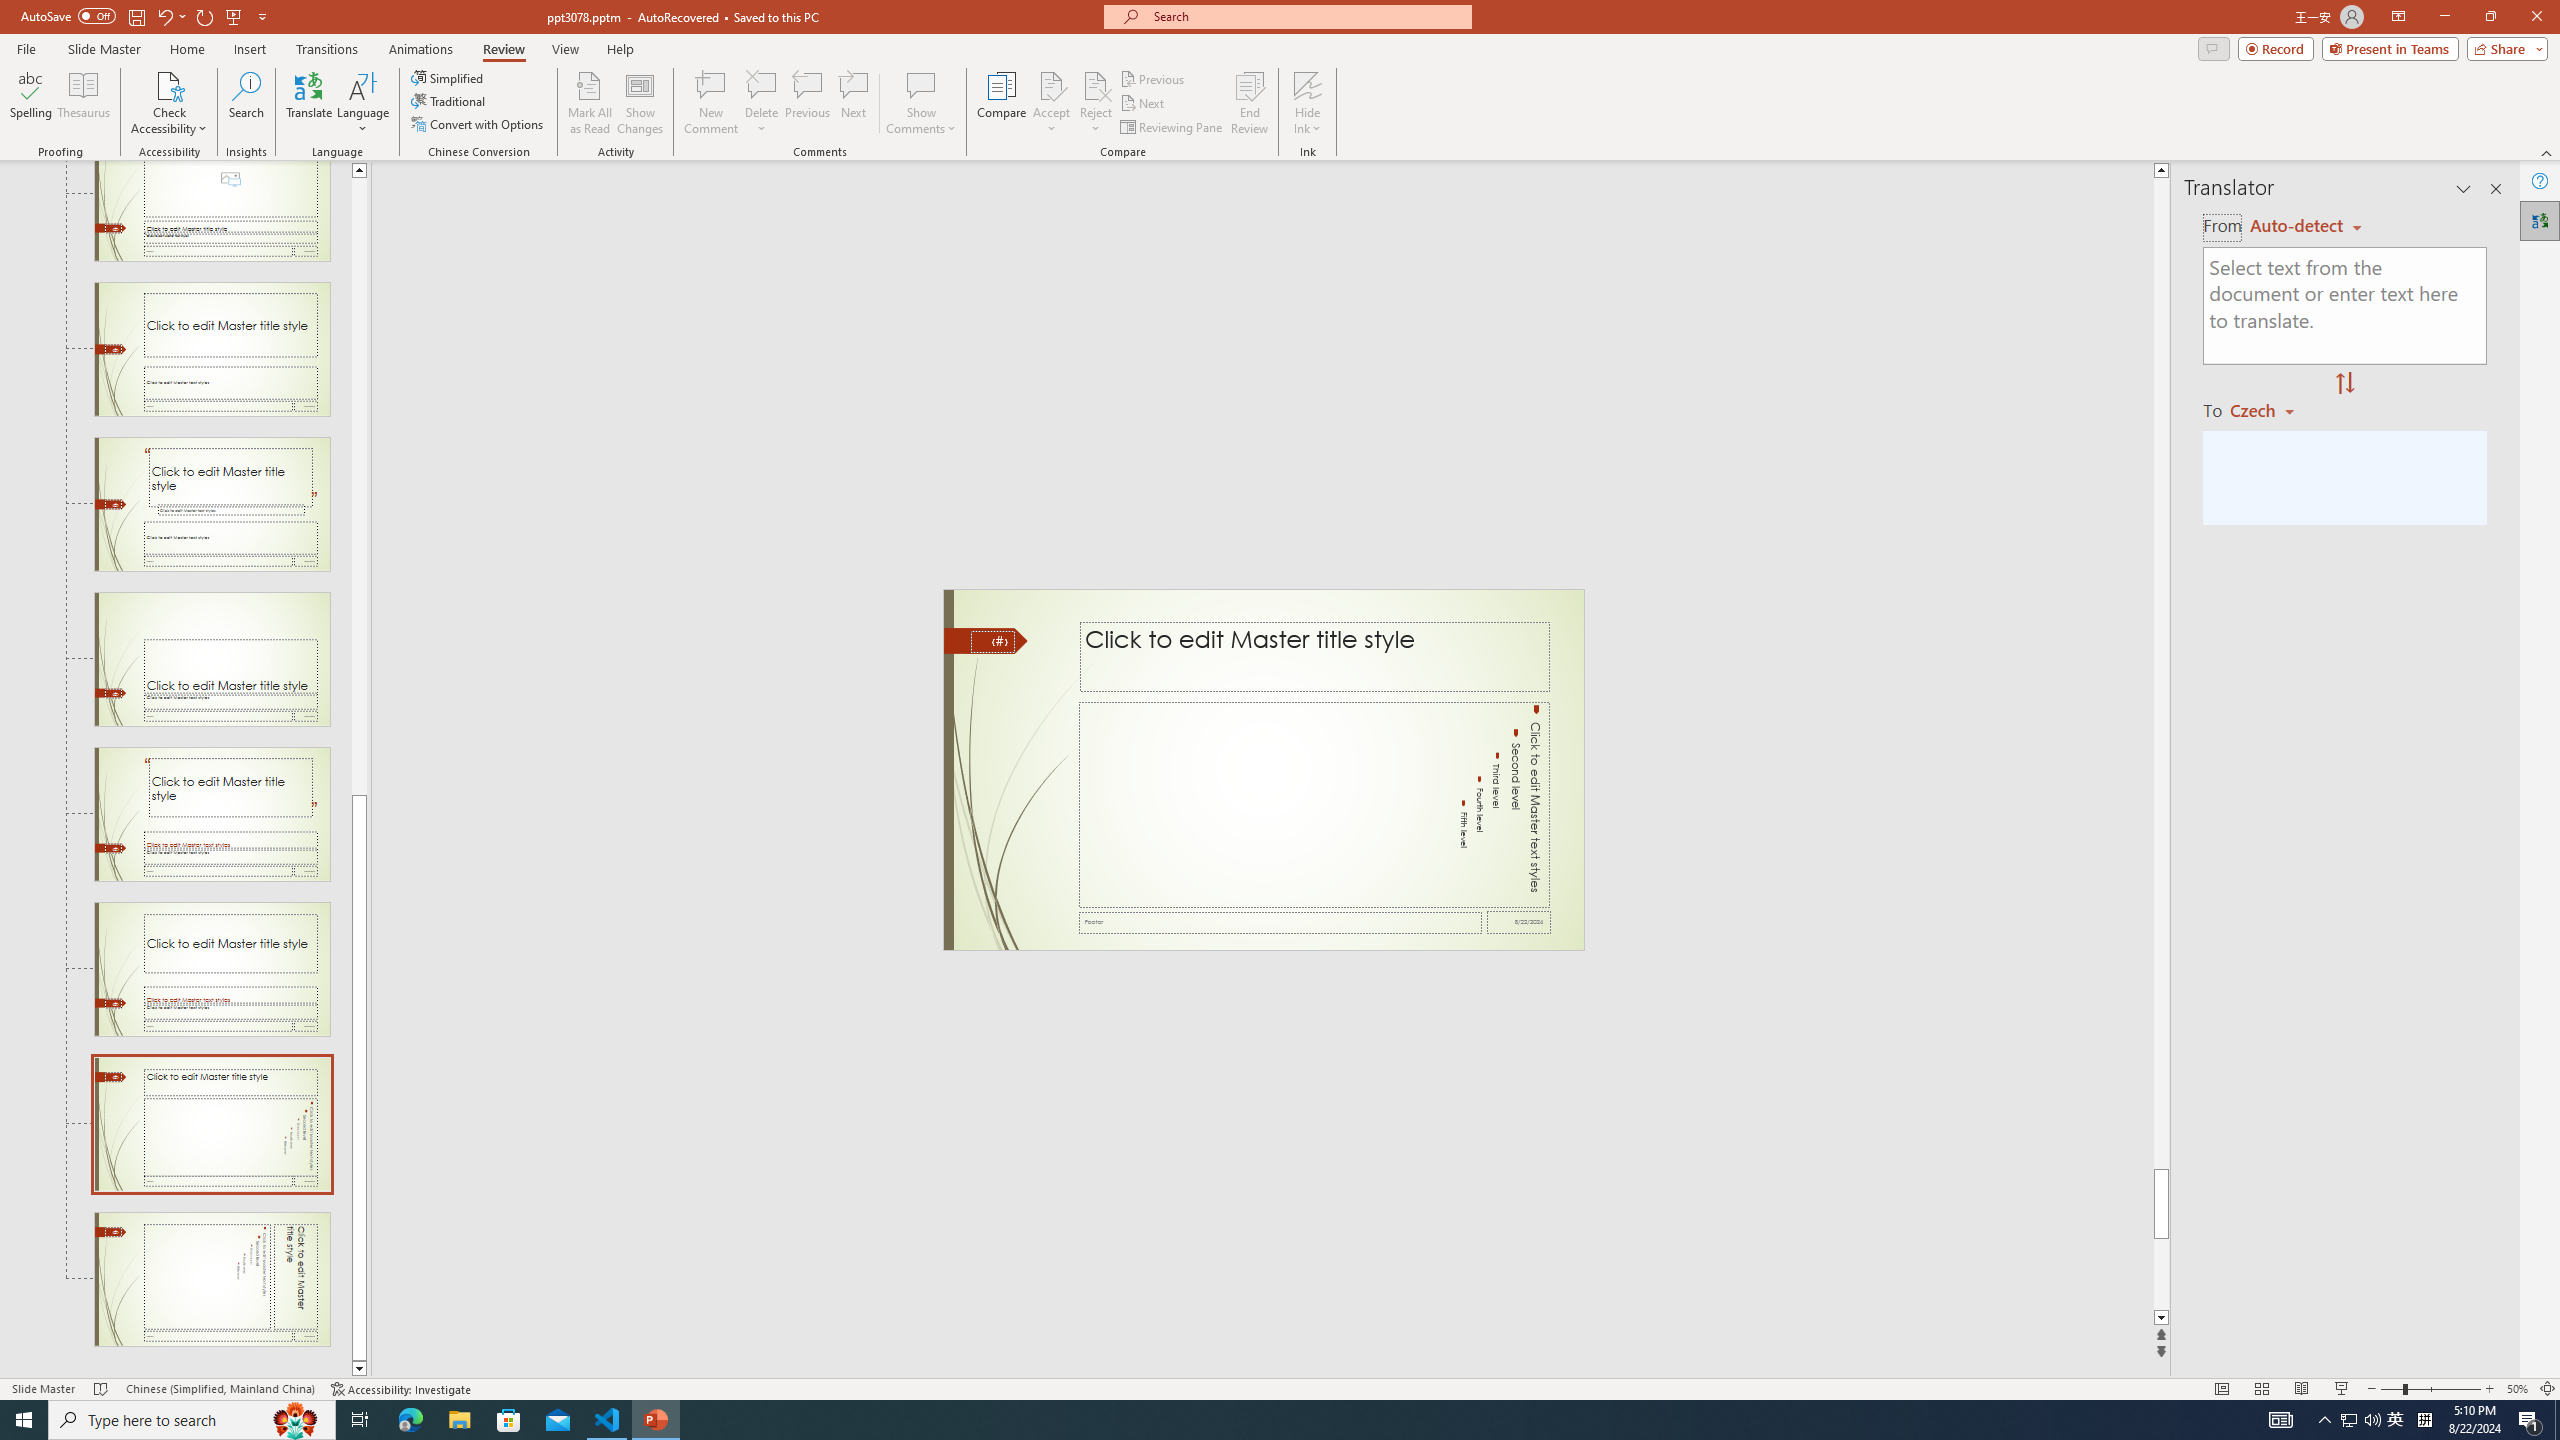 Image resolution: width=2560 pixels, height=1440 pixels. I want to click on Zoom 50%, so click(2517, 1389).